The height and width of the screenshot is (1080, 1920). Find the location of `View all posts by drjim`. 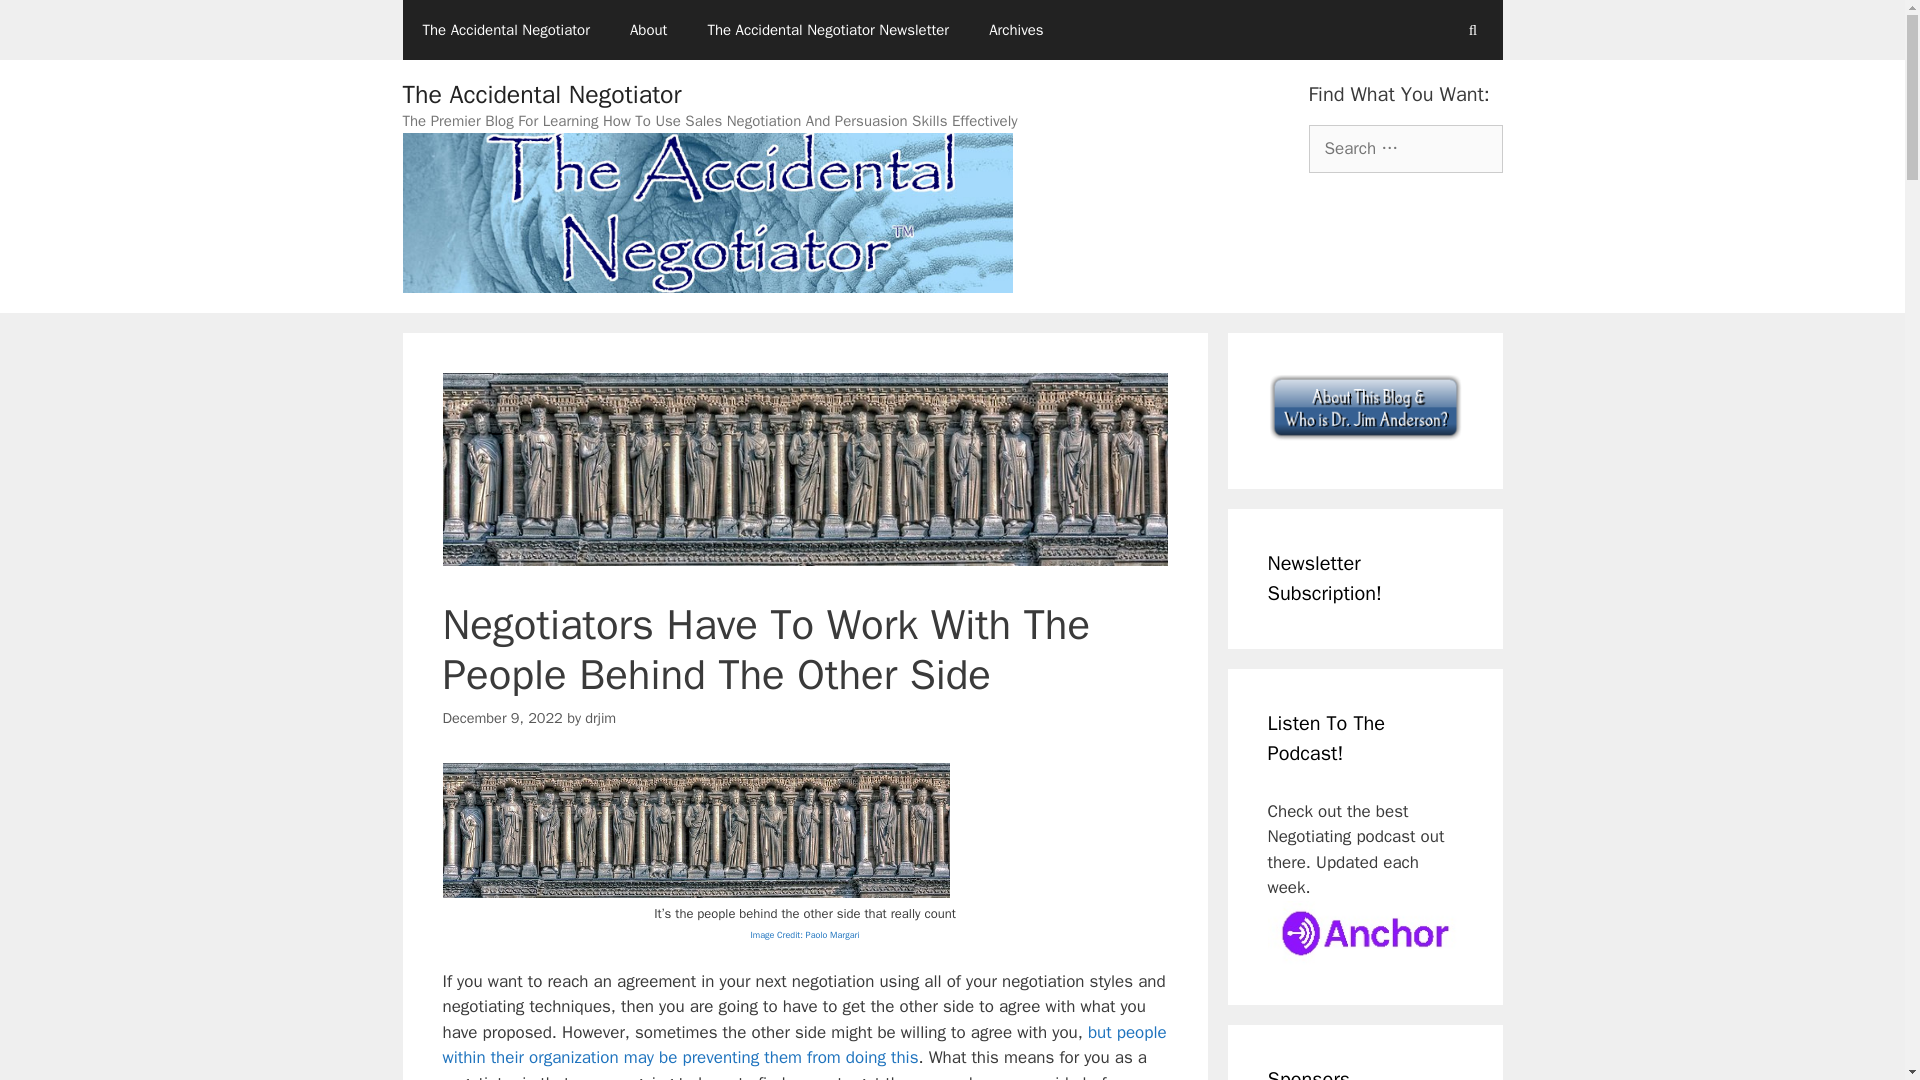

View all posts by drjim is located at coordinates (600, 717).